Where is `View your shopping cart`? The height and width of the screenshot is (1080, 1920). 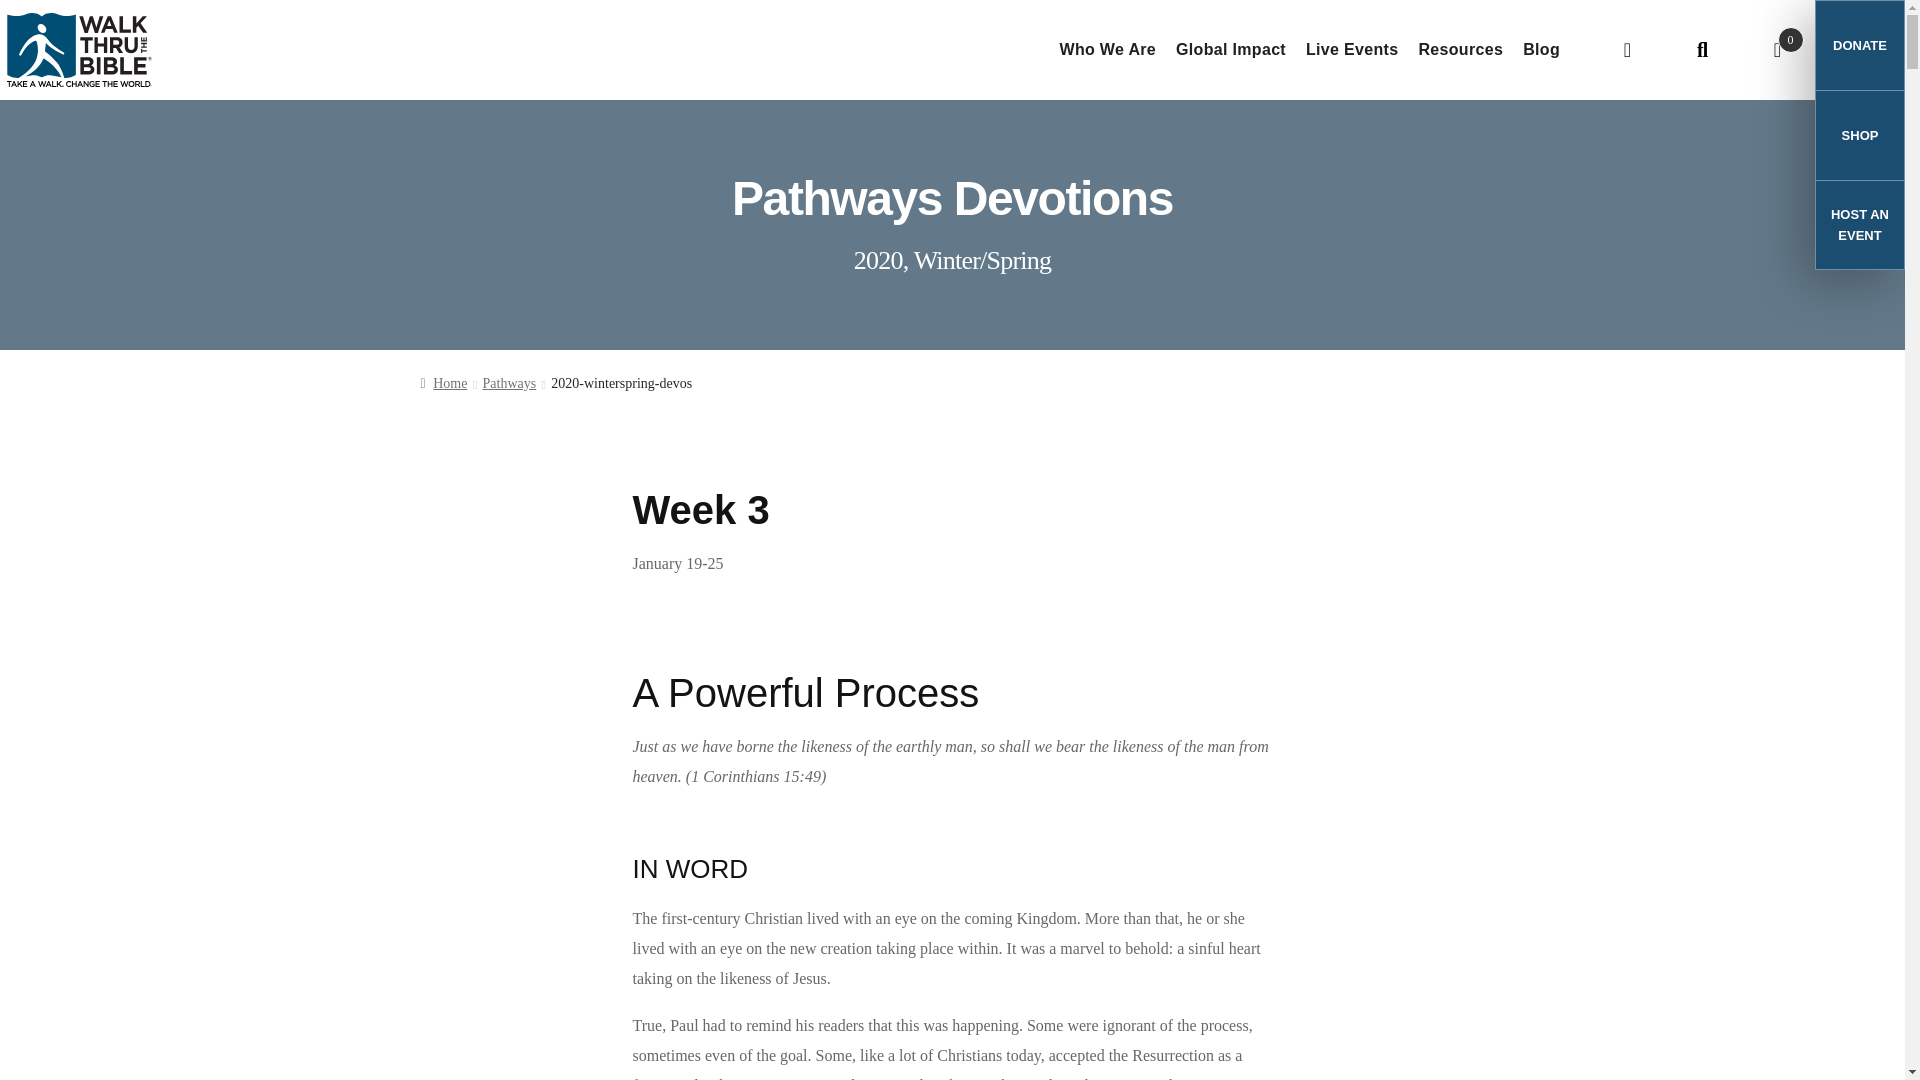
View your shopping cart is located at coordinates (1776, 50).